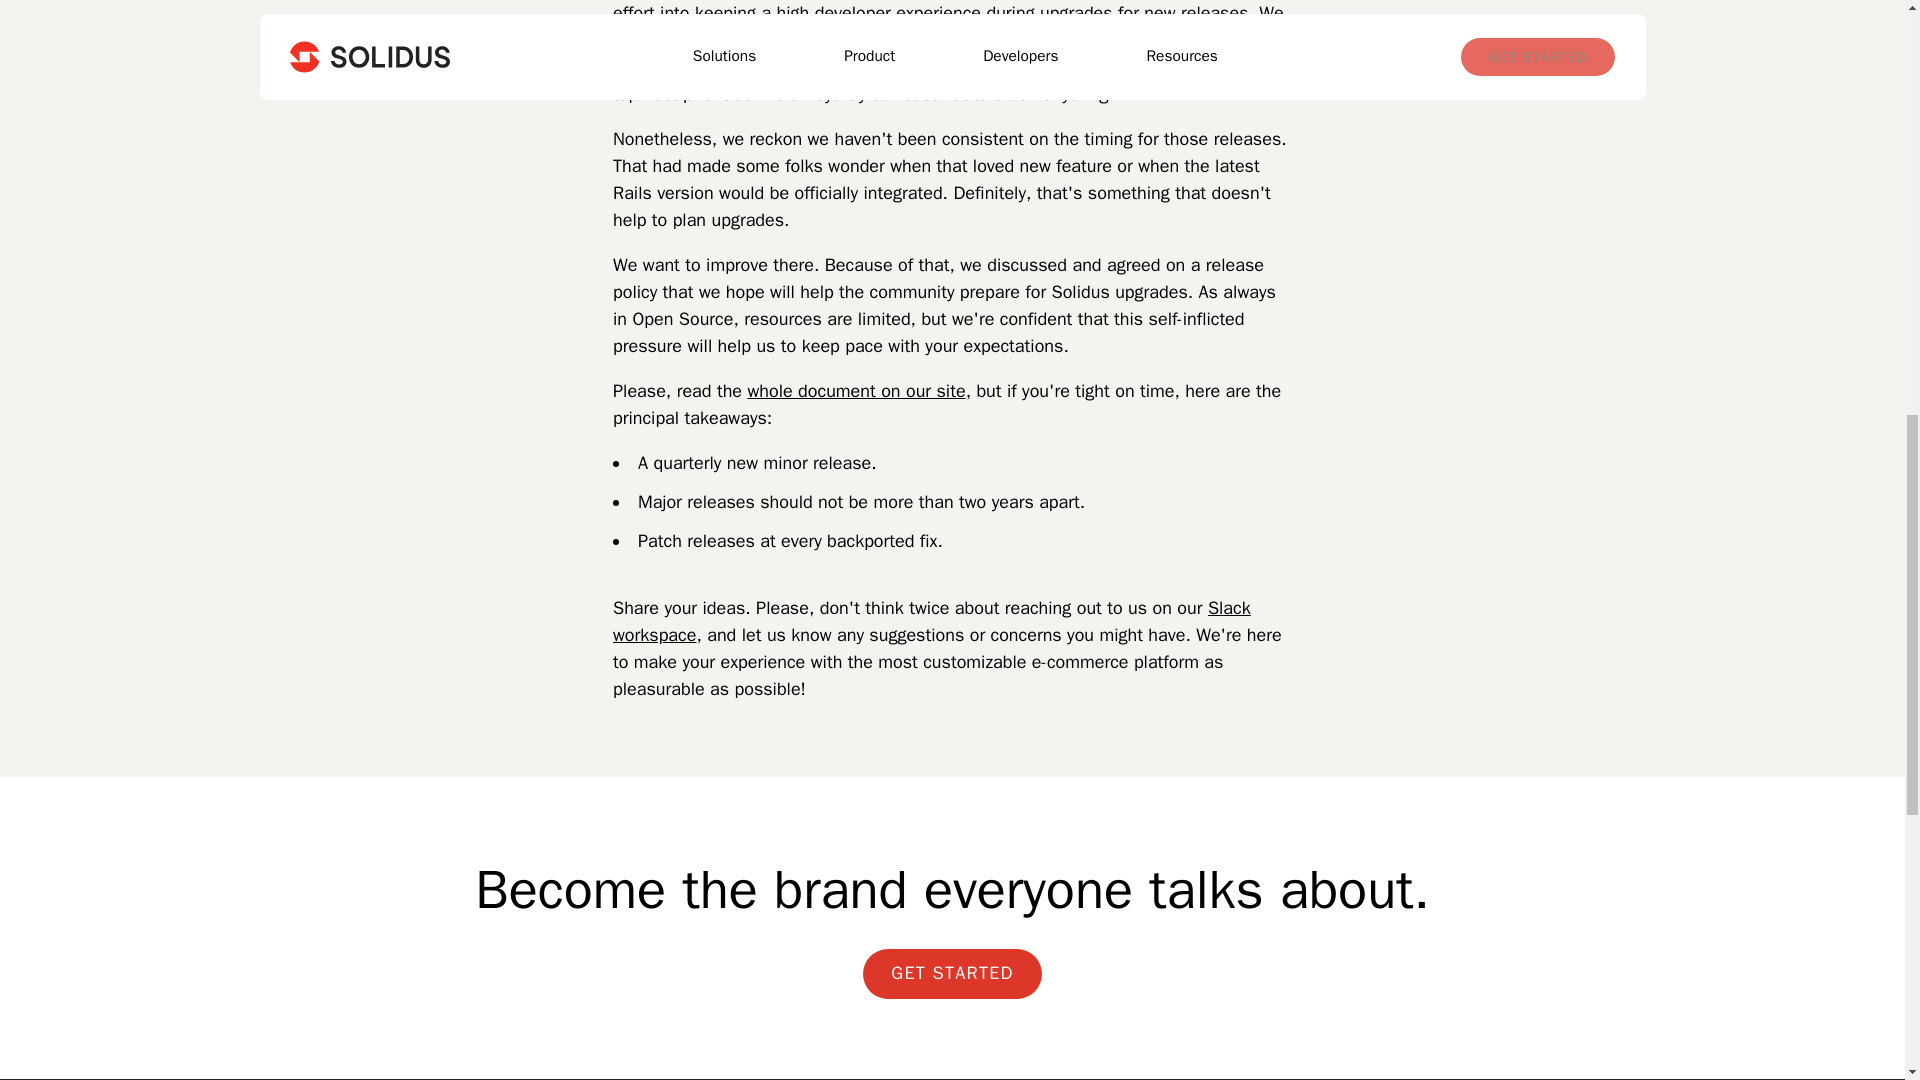 This screenshot has height=1080, width=1920. I want to click on Slack workspace, so click(932, 621).